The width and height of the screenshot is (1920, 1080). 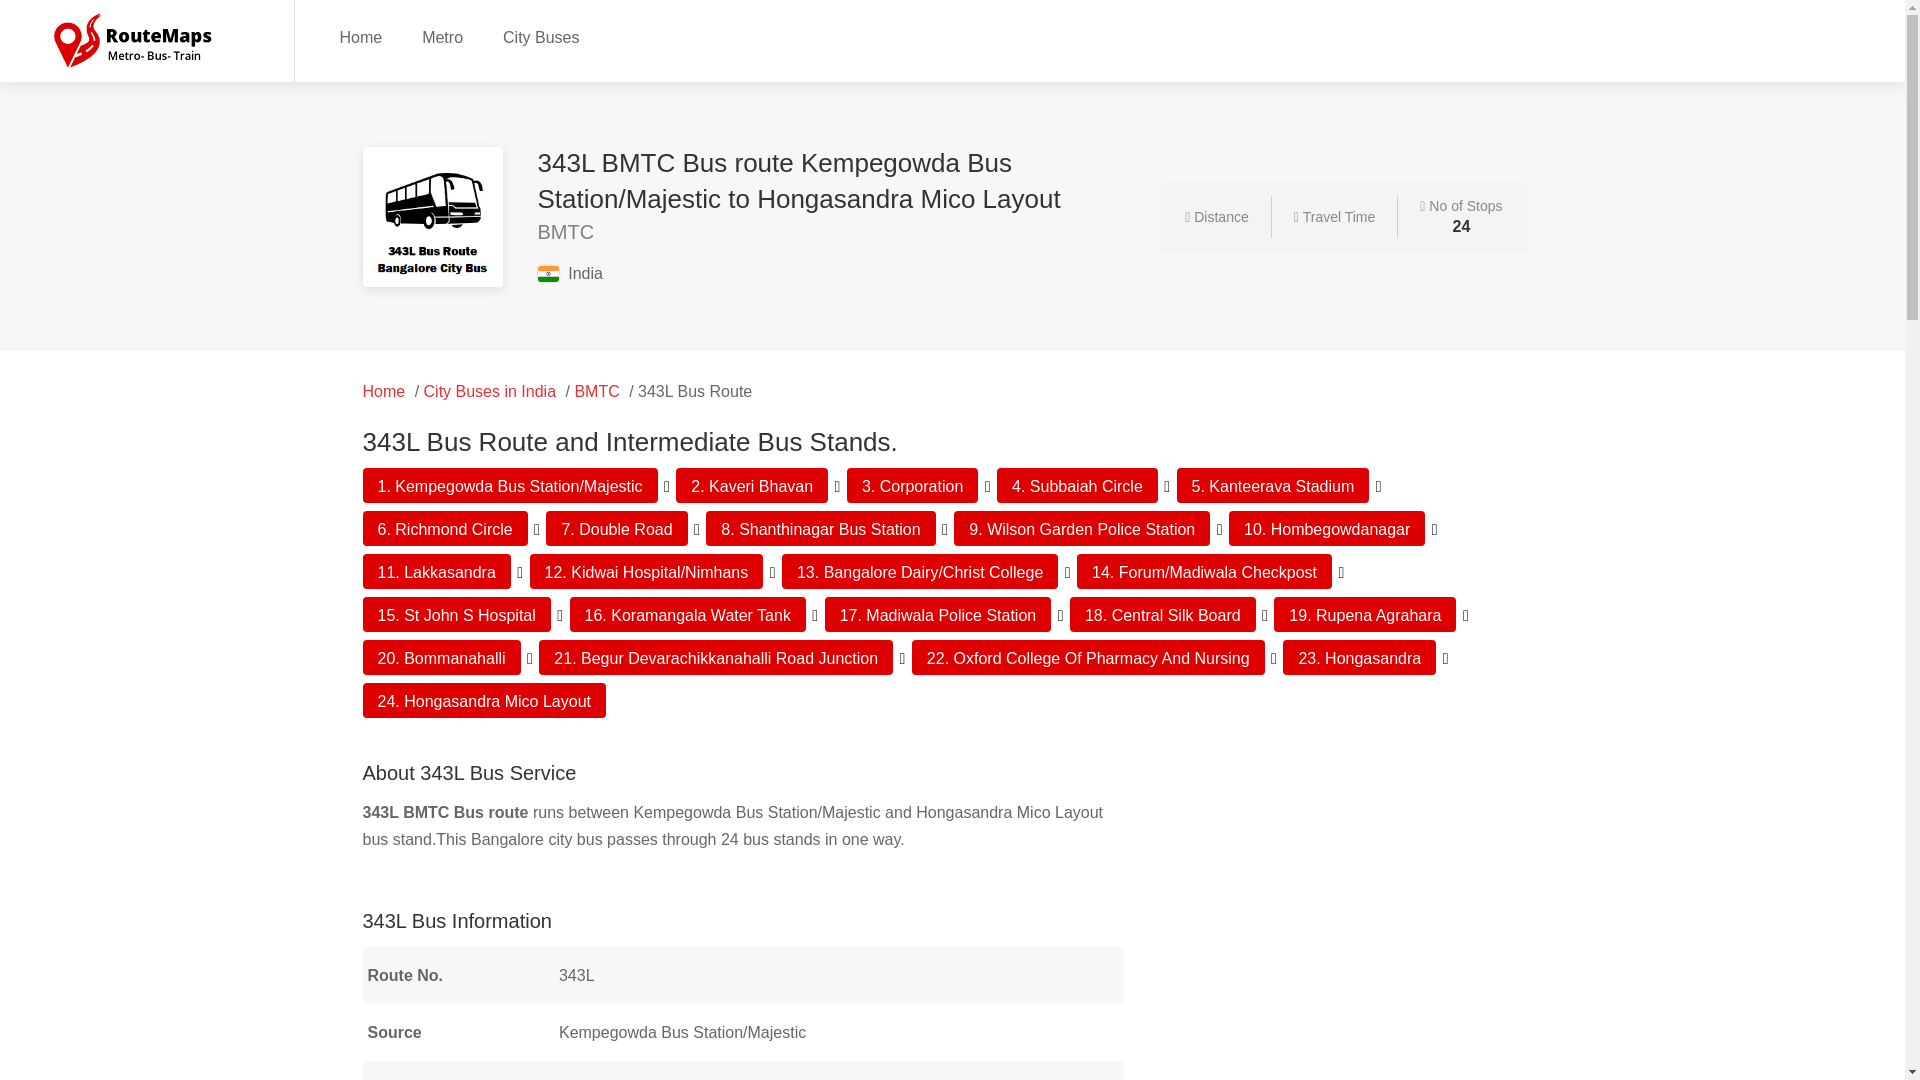 I want to click on City Buses in India, so click(x=490, y=391).